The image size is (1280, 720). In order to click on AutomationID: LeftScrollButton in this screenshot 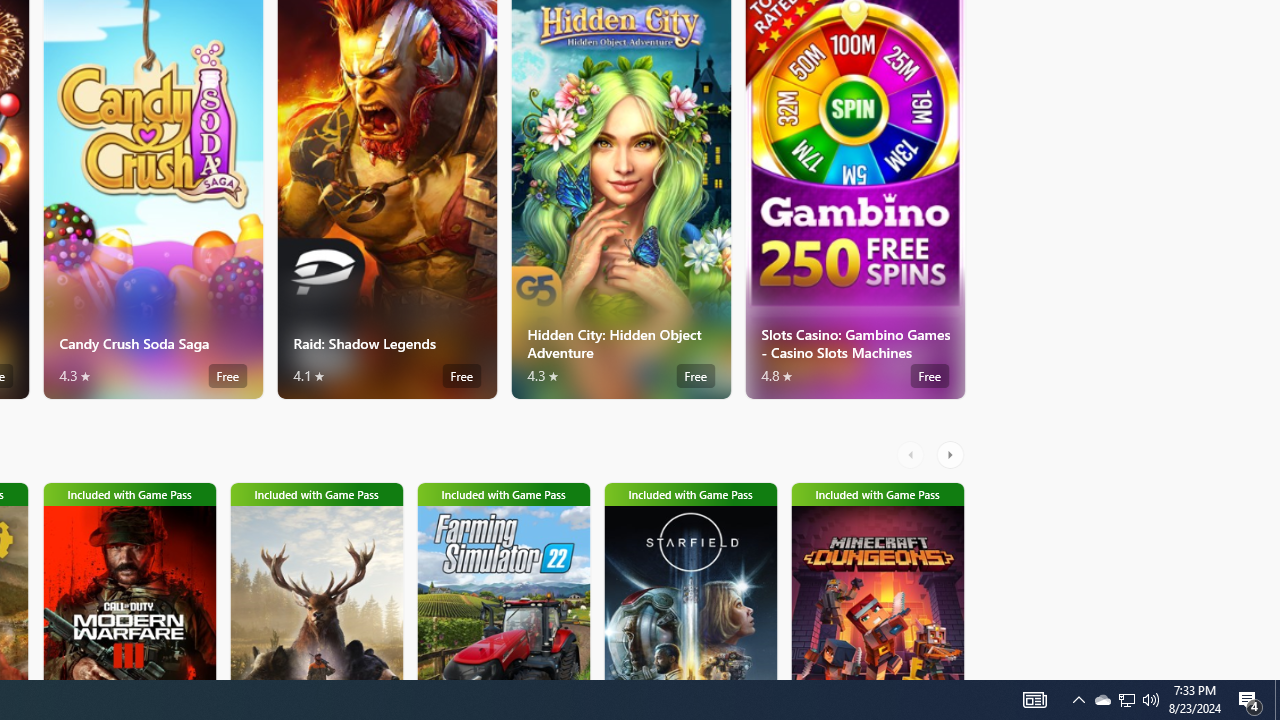, I will do `click(913, 454)`.